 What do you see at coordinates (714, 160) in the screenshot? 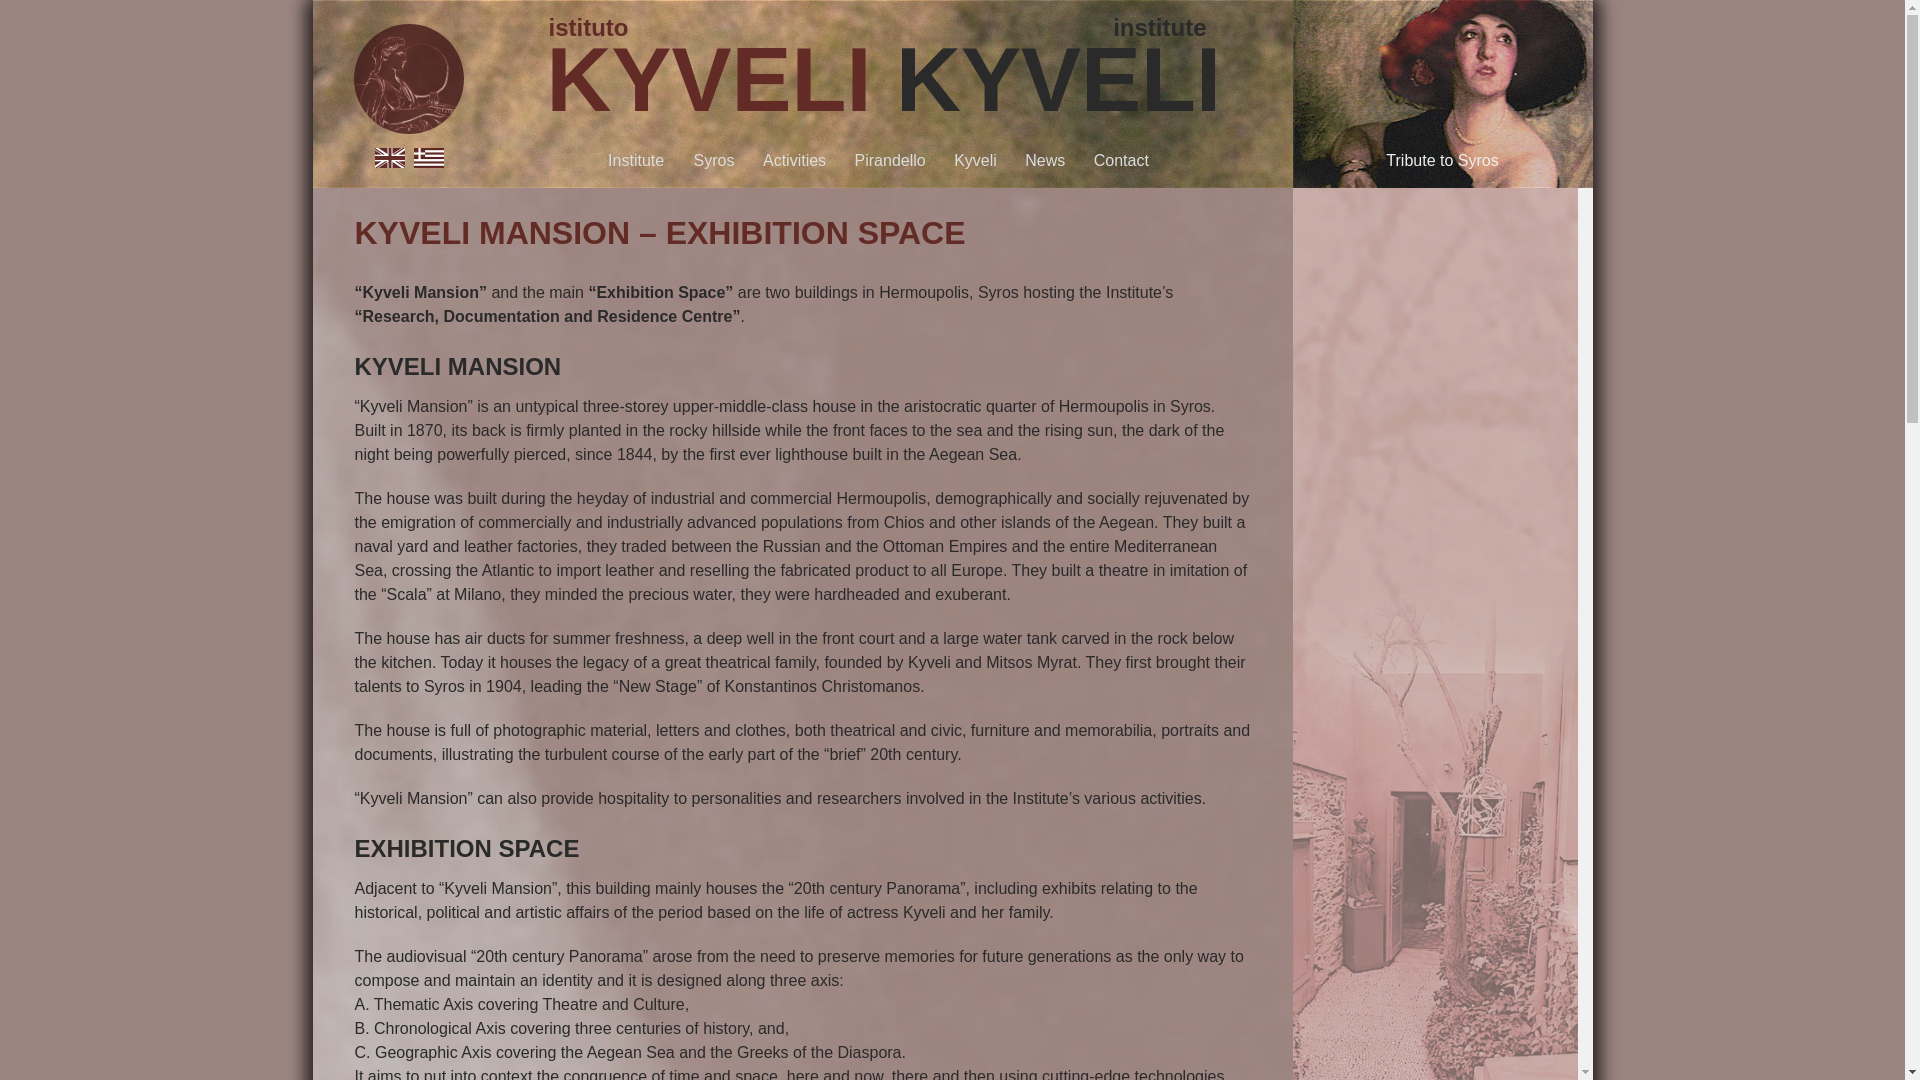
I see `Syros` at bounding box center [714, 160].